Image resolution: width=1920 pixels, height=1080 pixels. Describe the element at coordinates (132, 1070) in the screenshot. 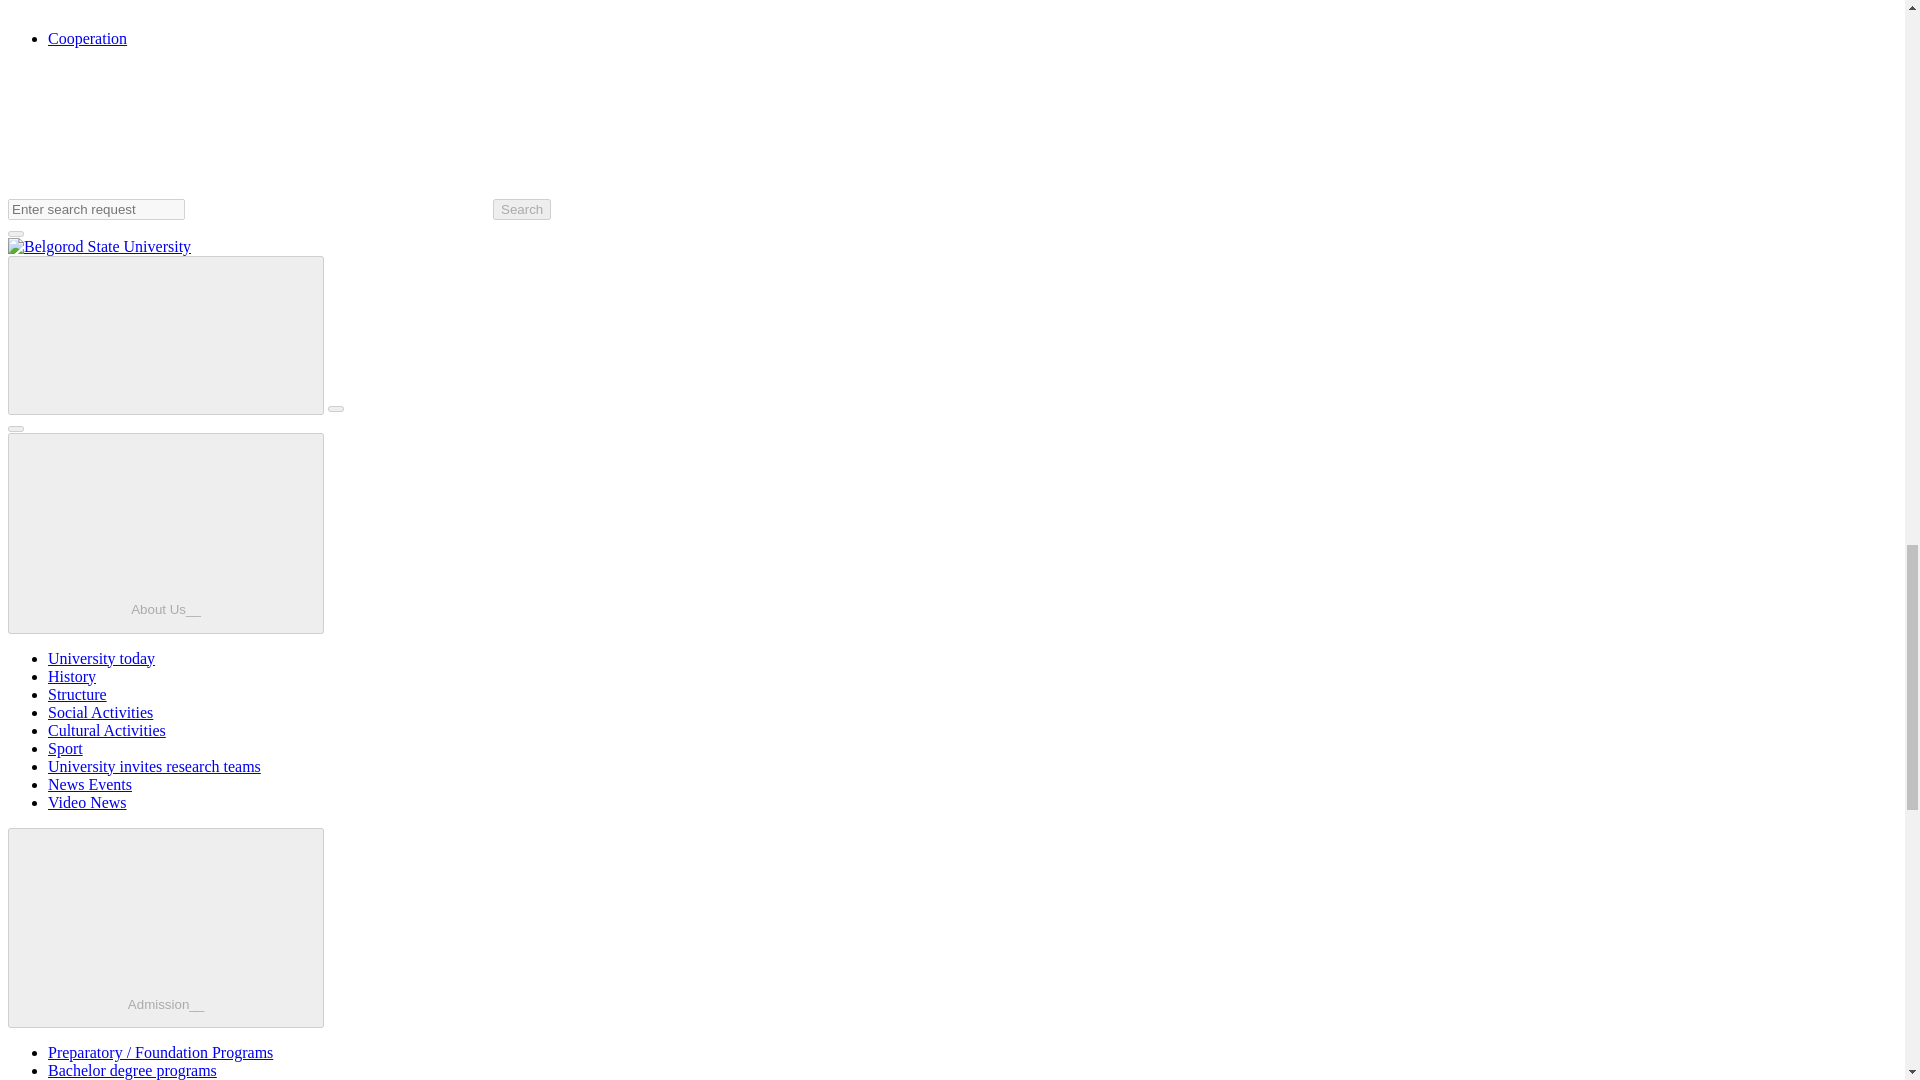

I see `Bachelor degree programs` at that location.